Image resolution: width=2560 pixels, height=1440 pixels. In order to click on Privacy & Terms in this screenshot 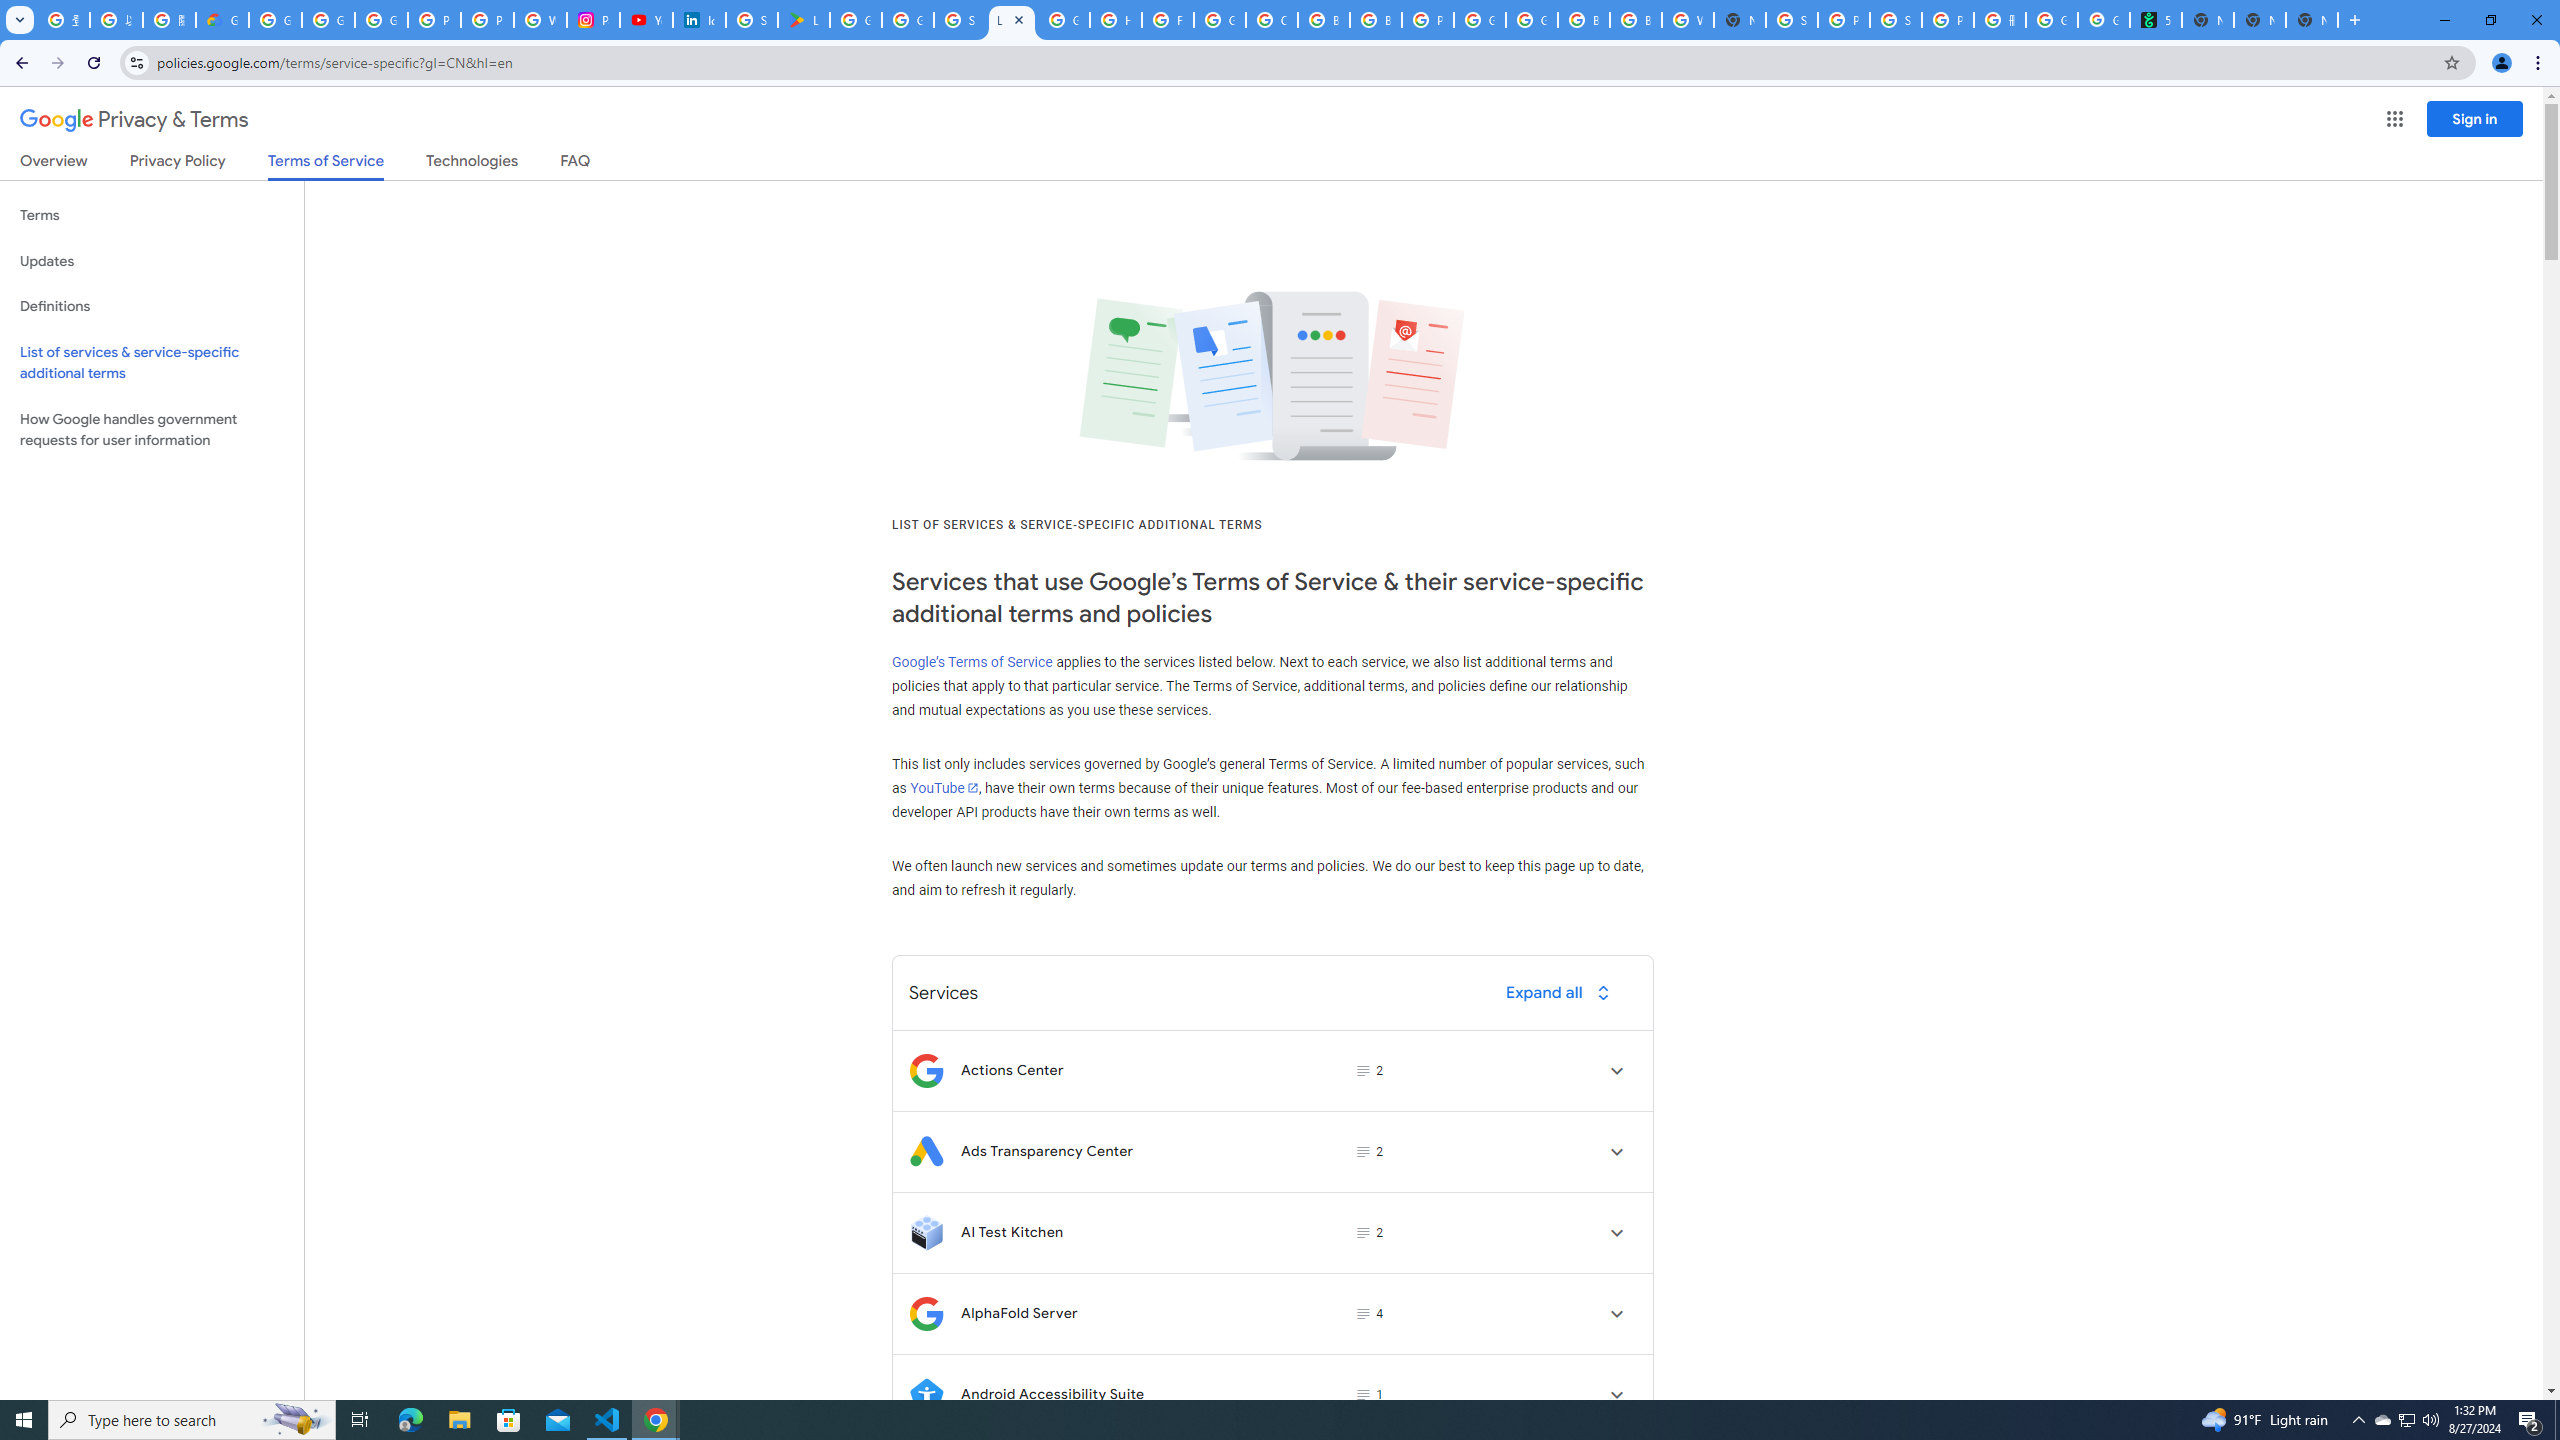, I will do `click(134, 120)`.